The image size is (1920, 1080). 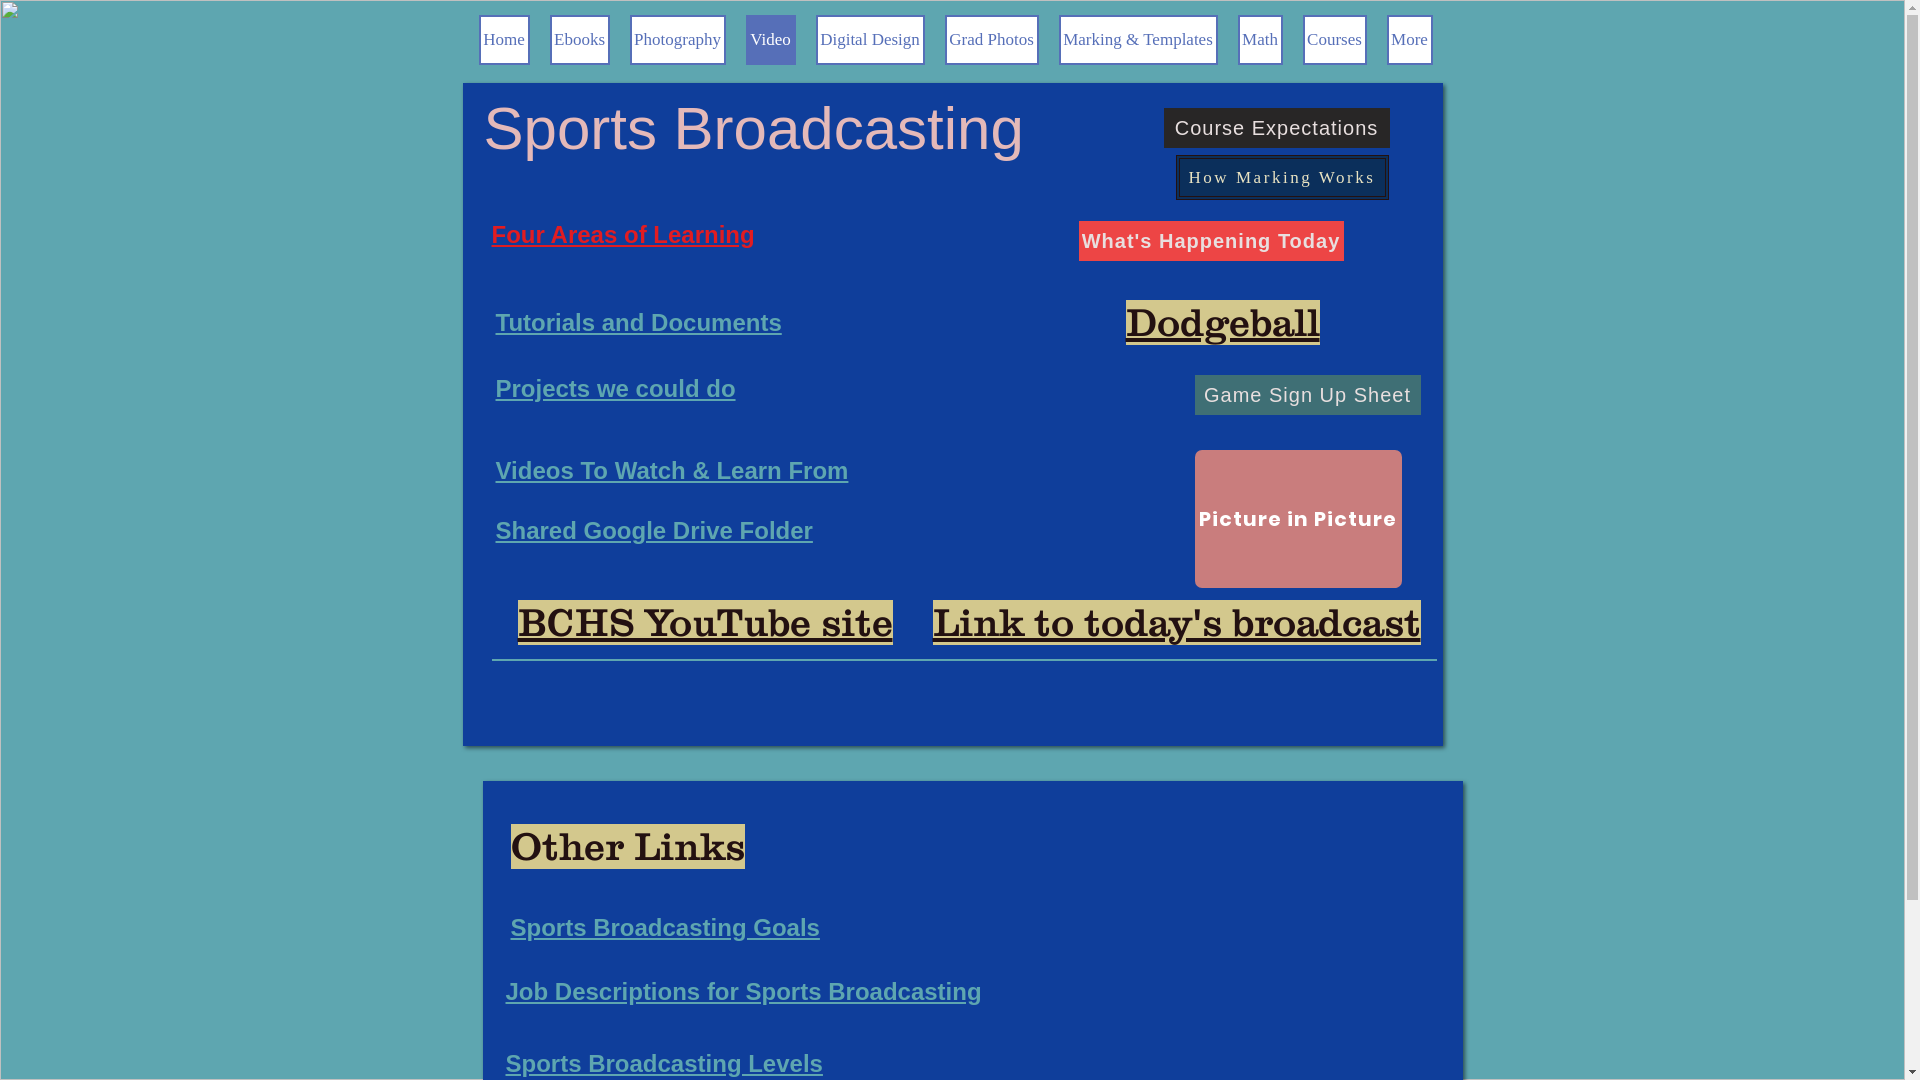 What do you see at coordinates (706, 622) in the screenshot?
I see `BCHS YouTube site` at bounding box center [706, 622].